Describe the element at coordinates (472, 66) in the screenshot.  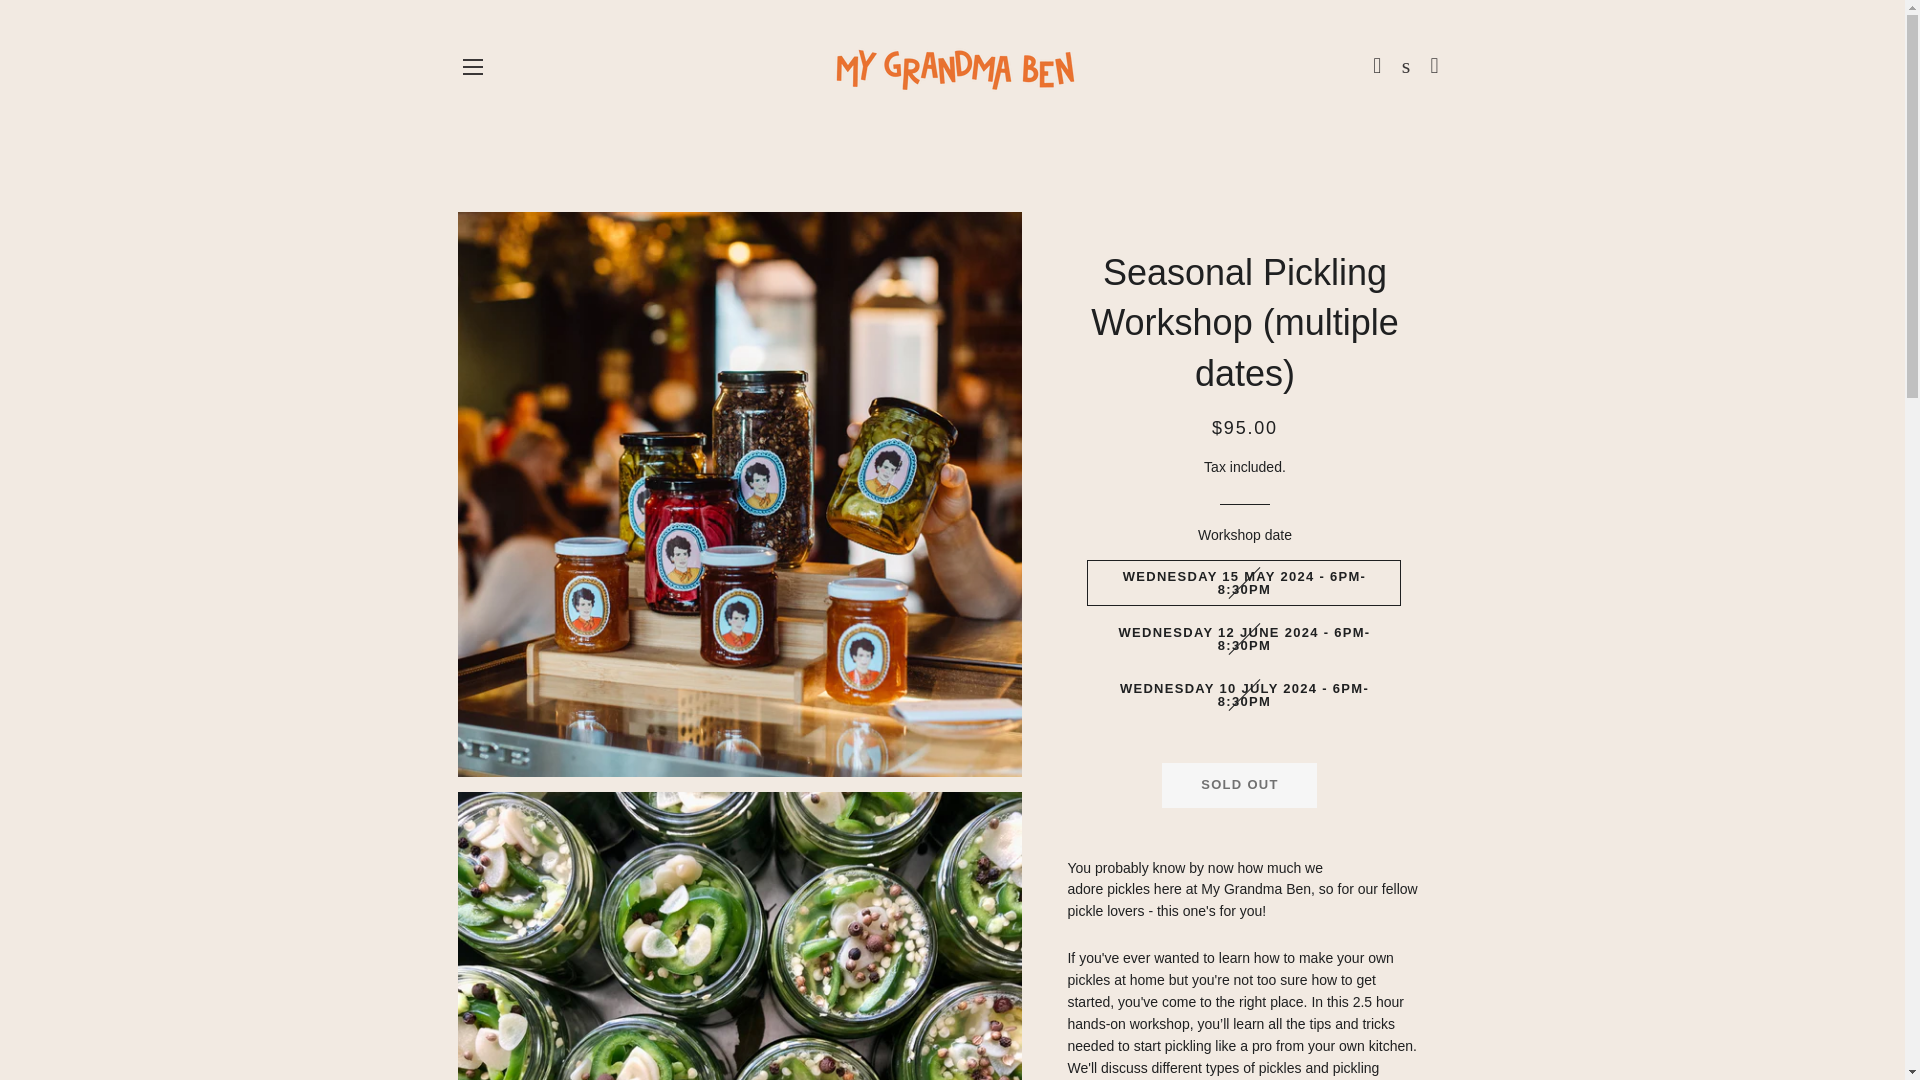
I see `SITE NAVIGATION` at that location.